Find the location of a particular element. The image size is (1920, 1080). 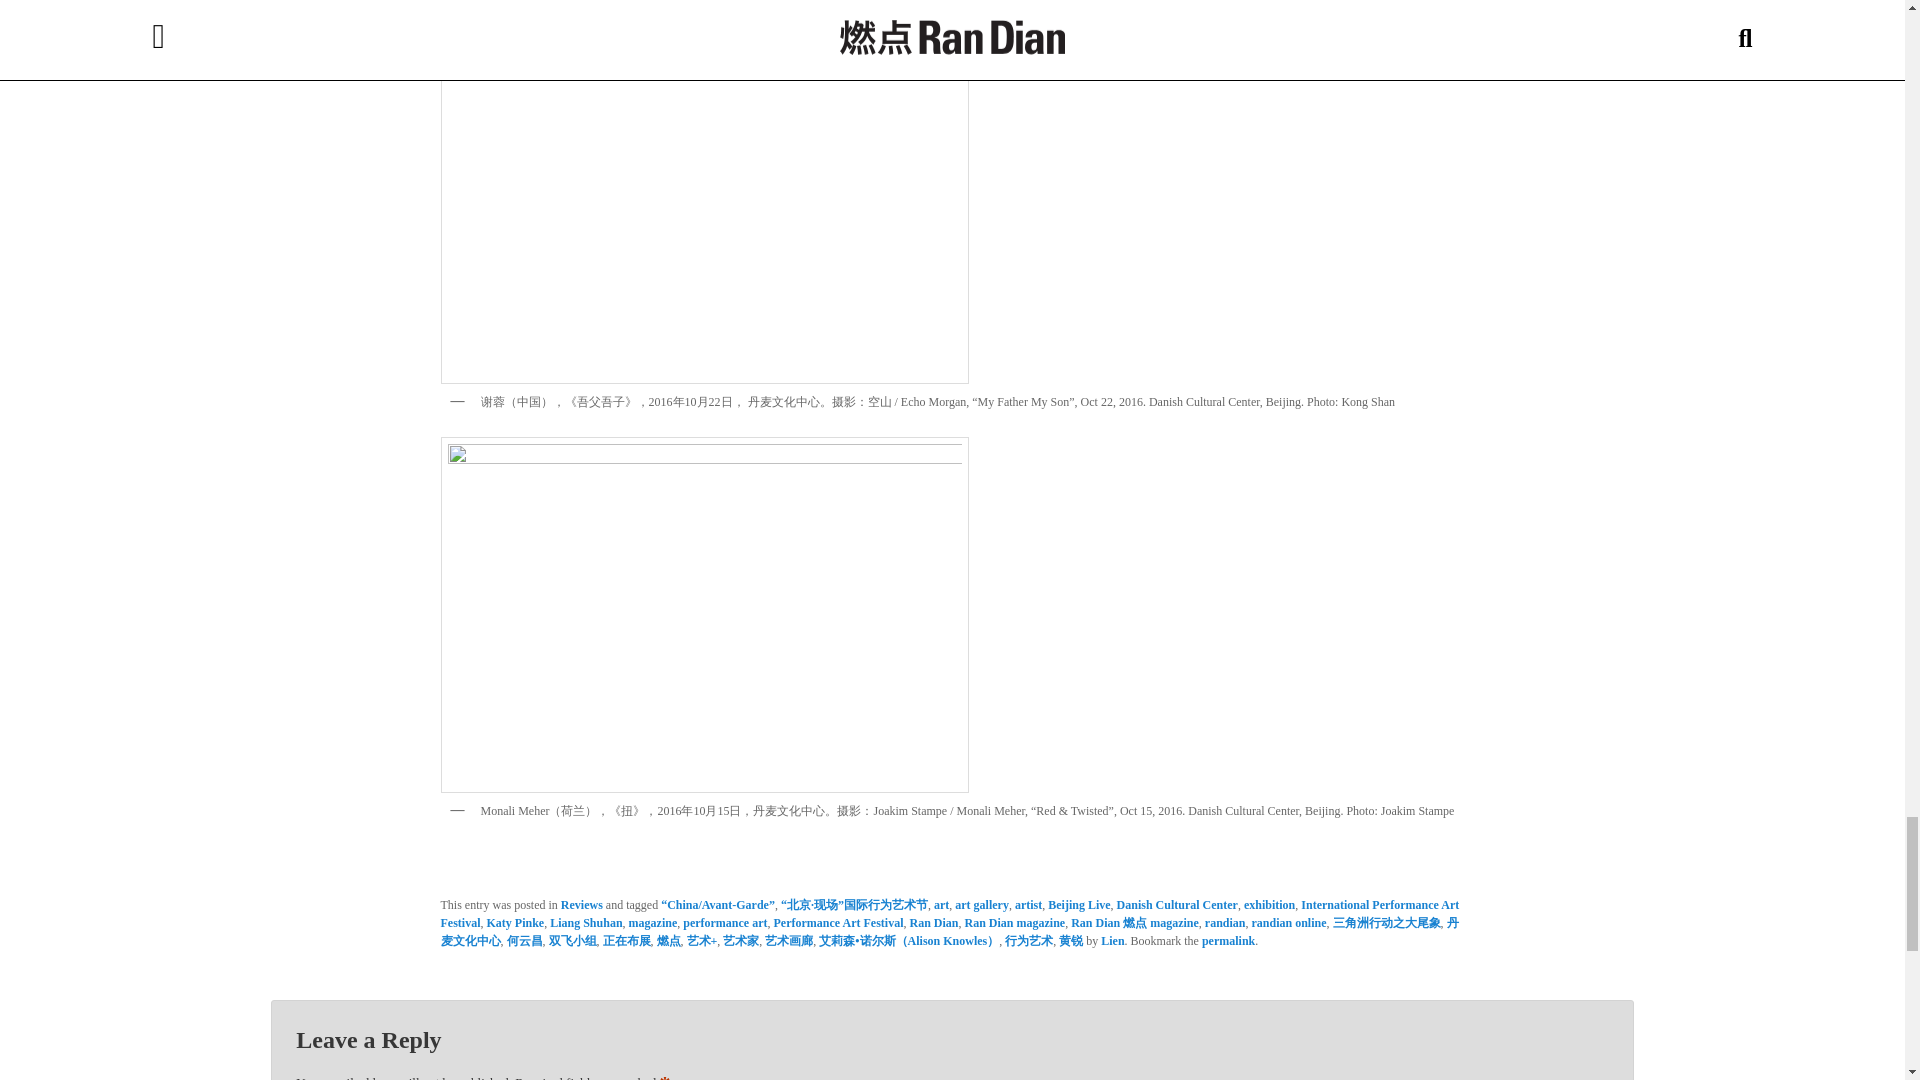

Danish Cultural Center is located at coordinates (1178, 904).